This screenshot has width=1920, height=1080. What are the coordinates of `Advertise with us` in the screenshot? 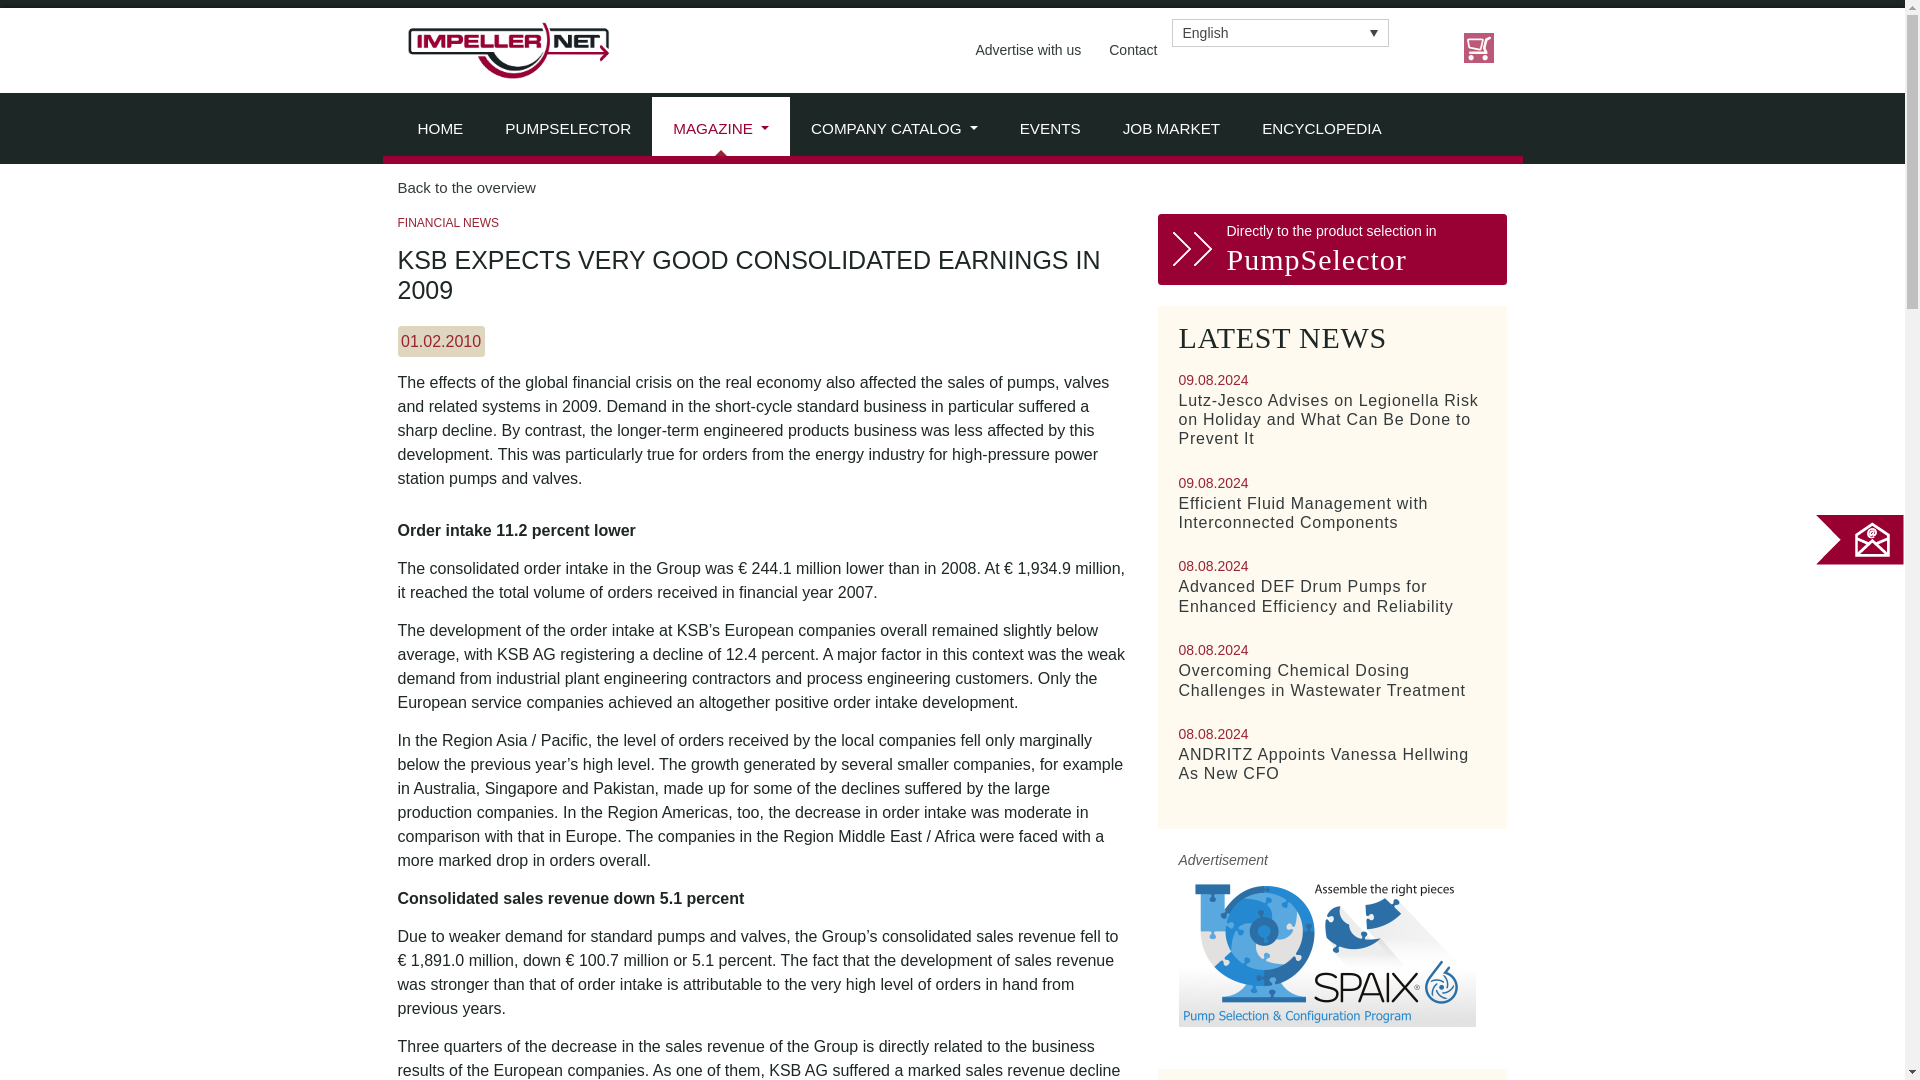 It's located at (1028, 50).